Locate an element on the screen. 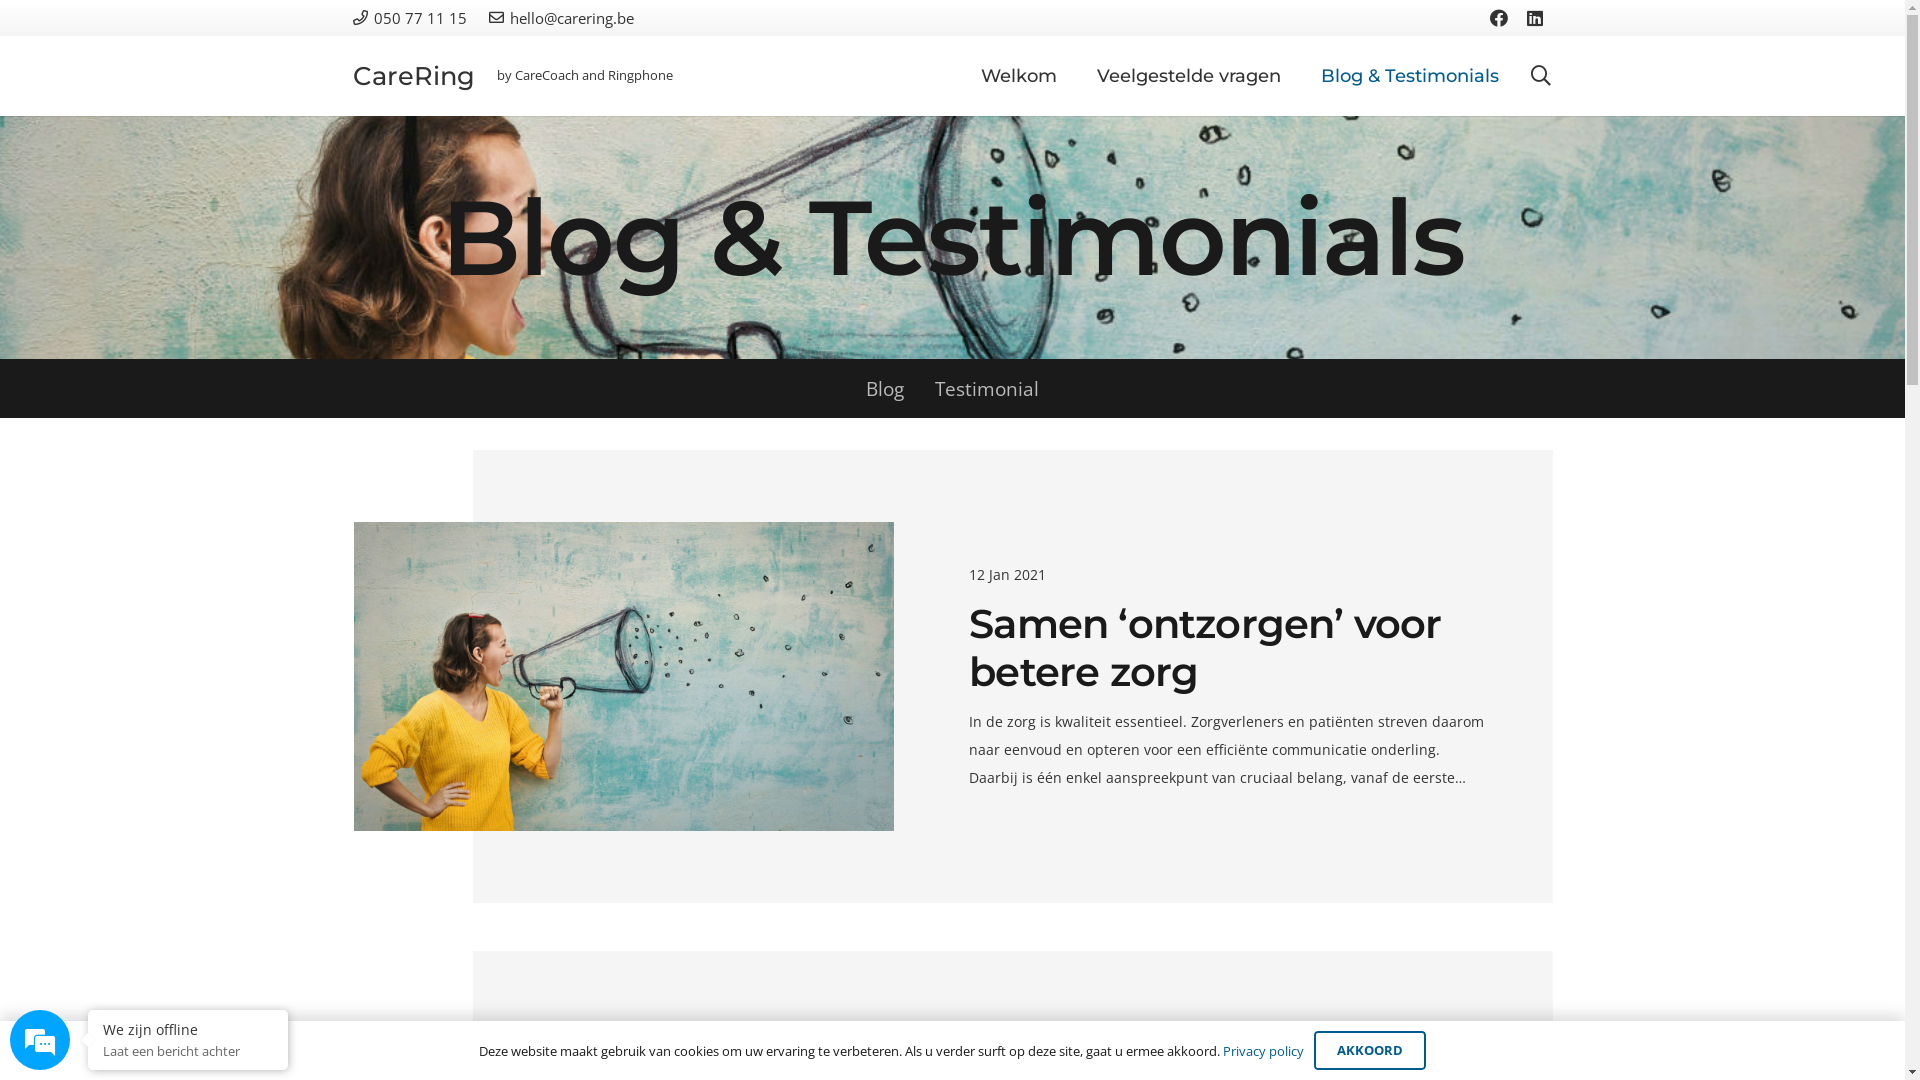 Image resolution: width=1920 pixels, height=1080 pixels. Facebook is located at coordinates (1226, 834).